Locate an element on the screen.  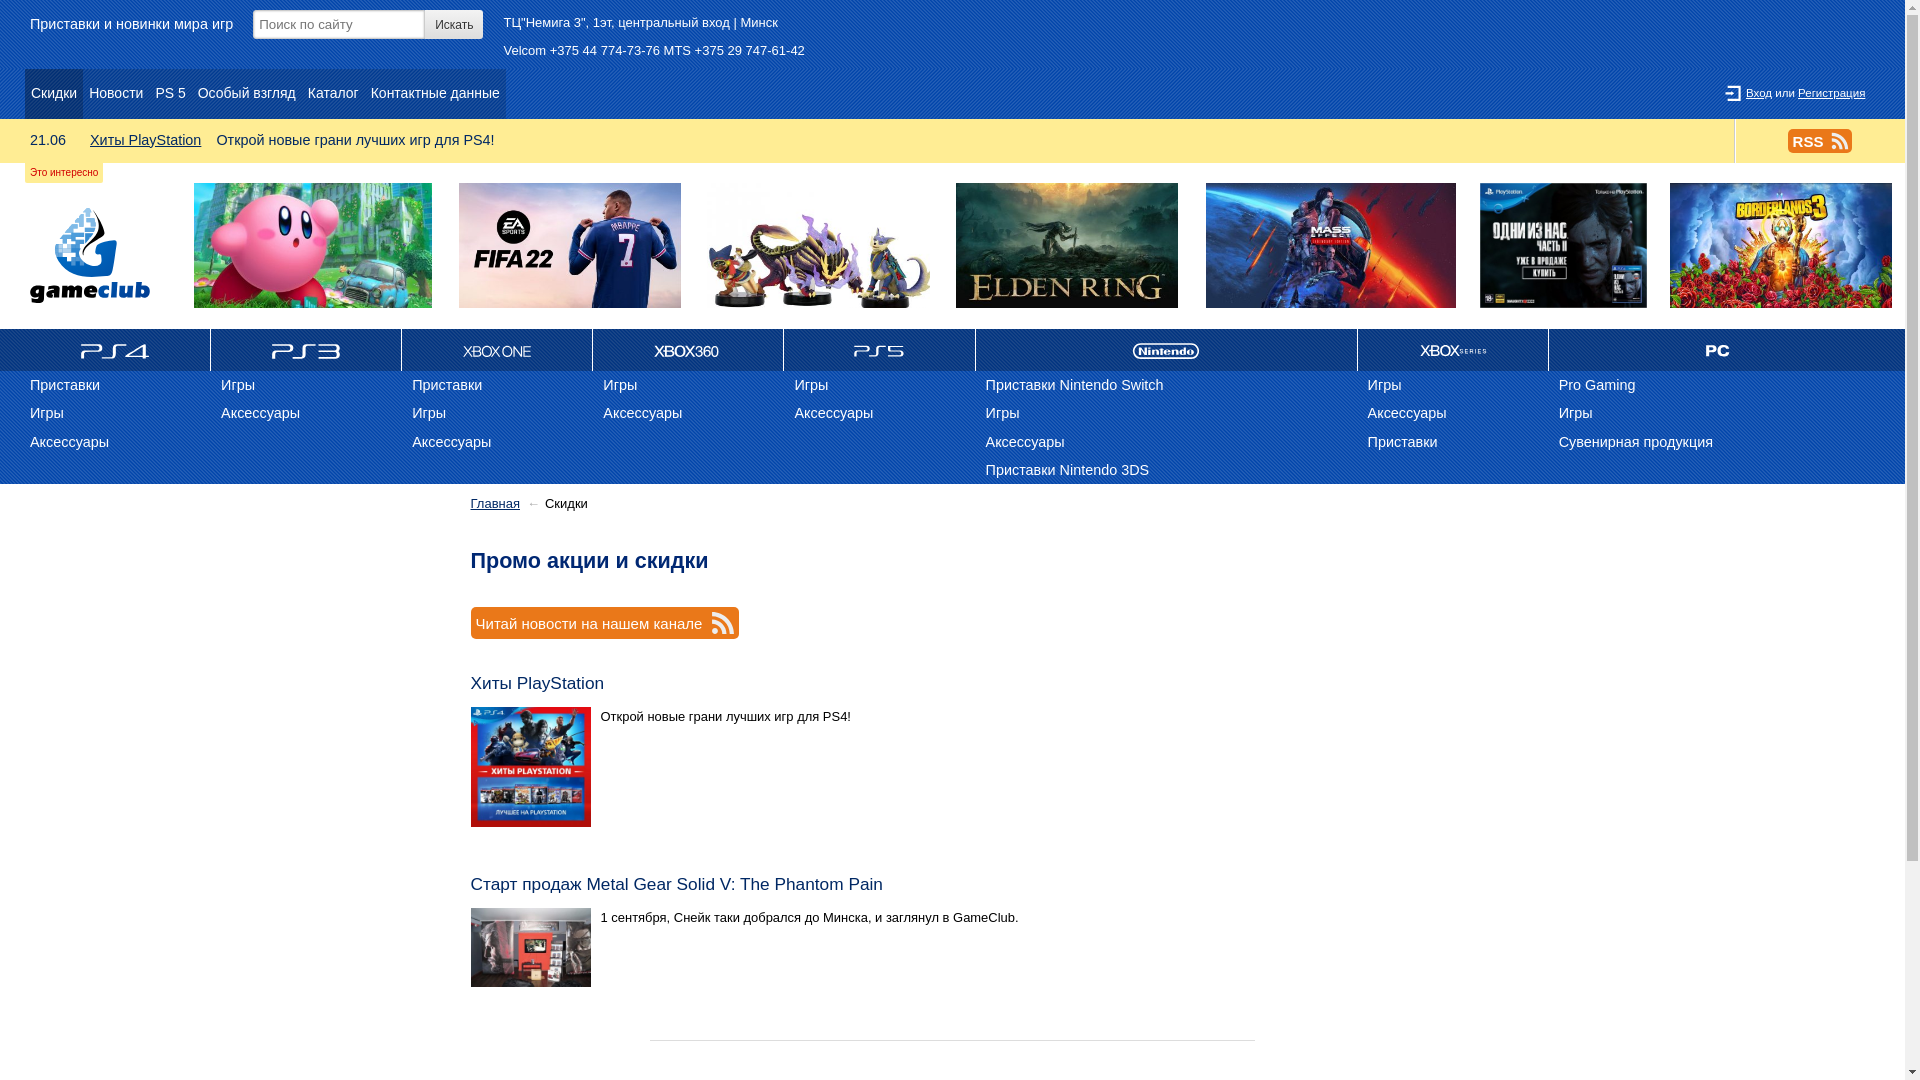
Velcom +375 44 774-73-76 MTS +375 29 747-61-42 is located at coordinates (654, 50).